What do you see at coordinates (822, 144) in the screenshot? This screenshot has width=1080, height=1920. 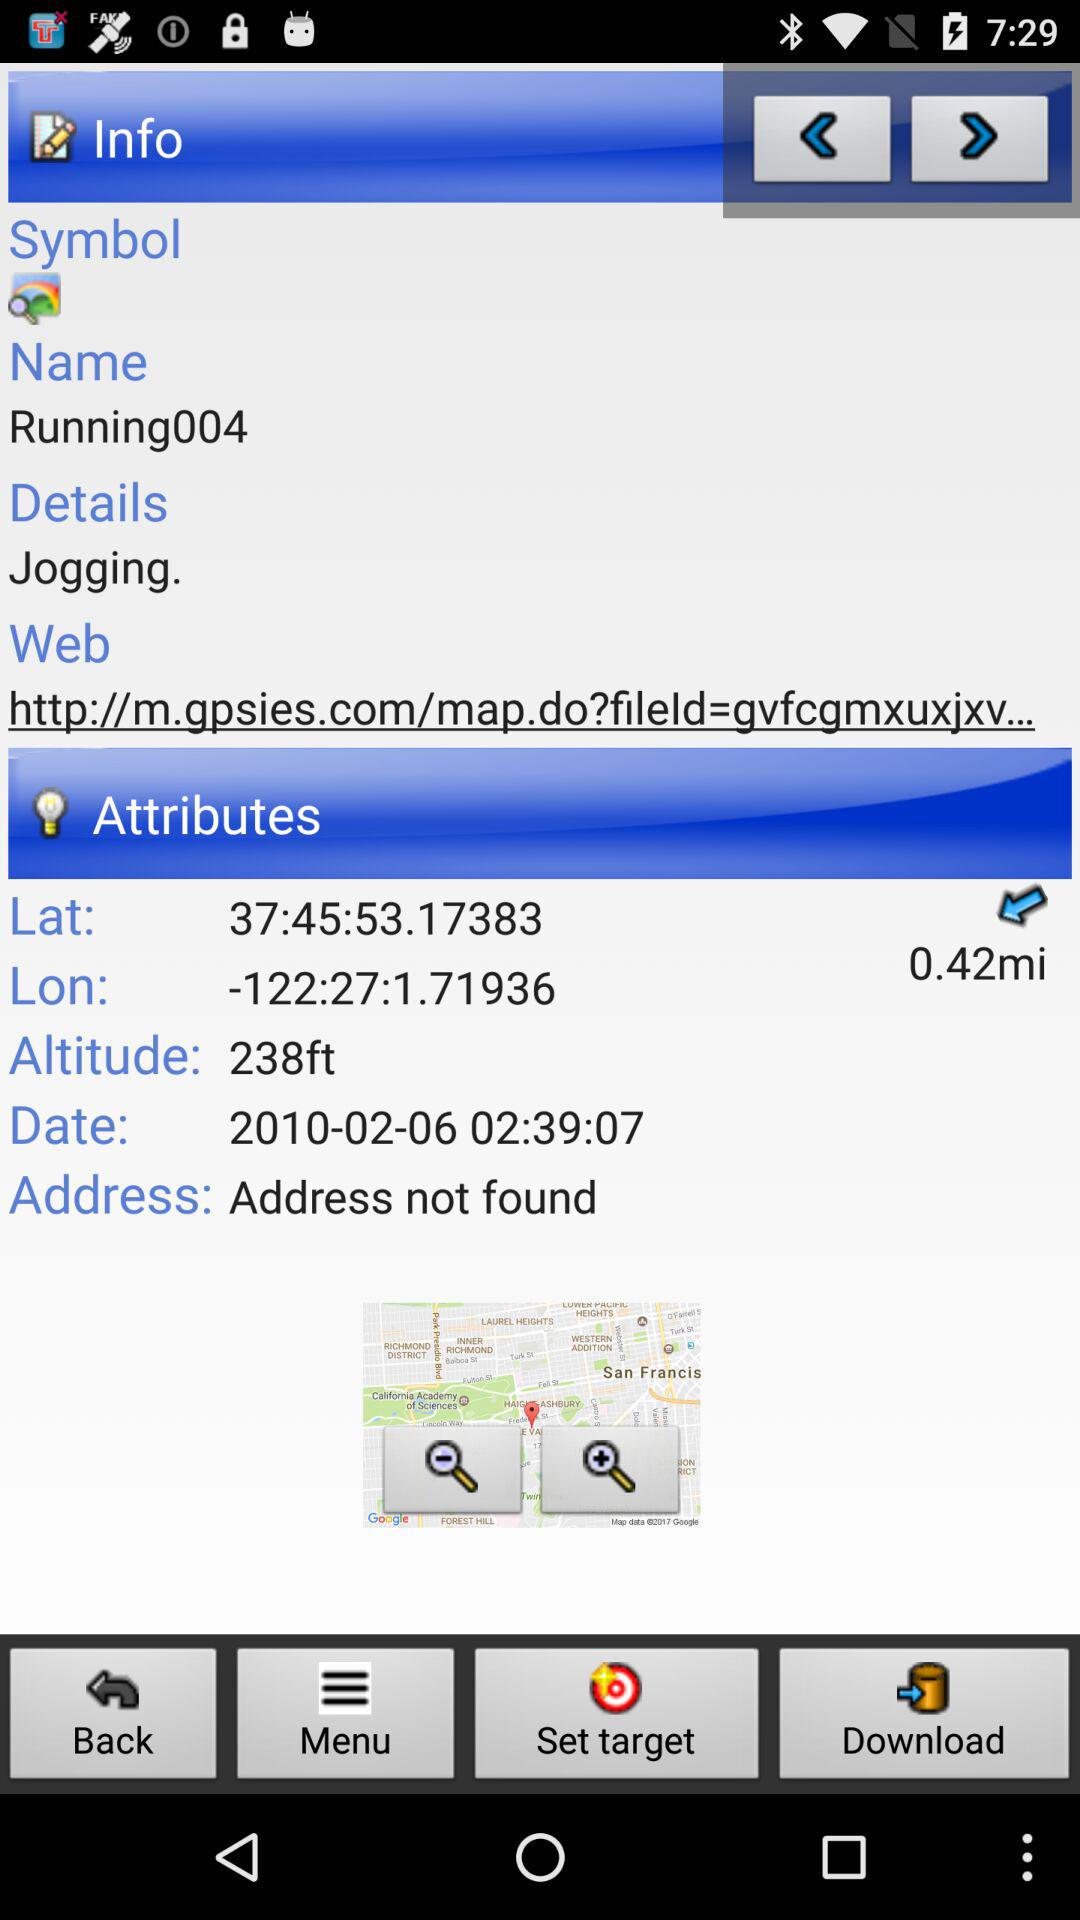 I see `go back` at bounding box center [822, 144].